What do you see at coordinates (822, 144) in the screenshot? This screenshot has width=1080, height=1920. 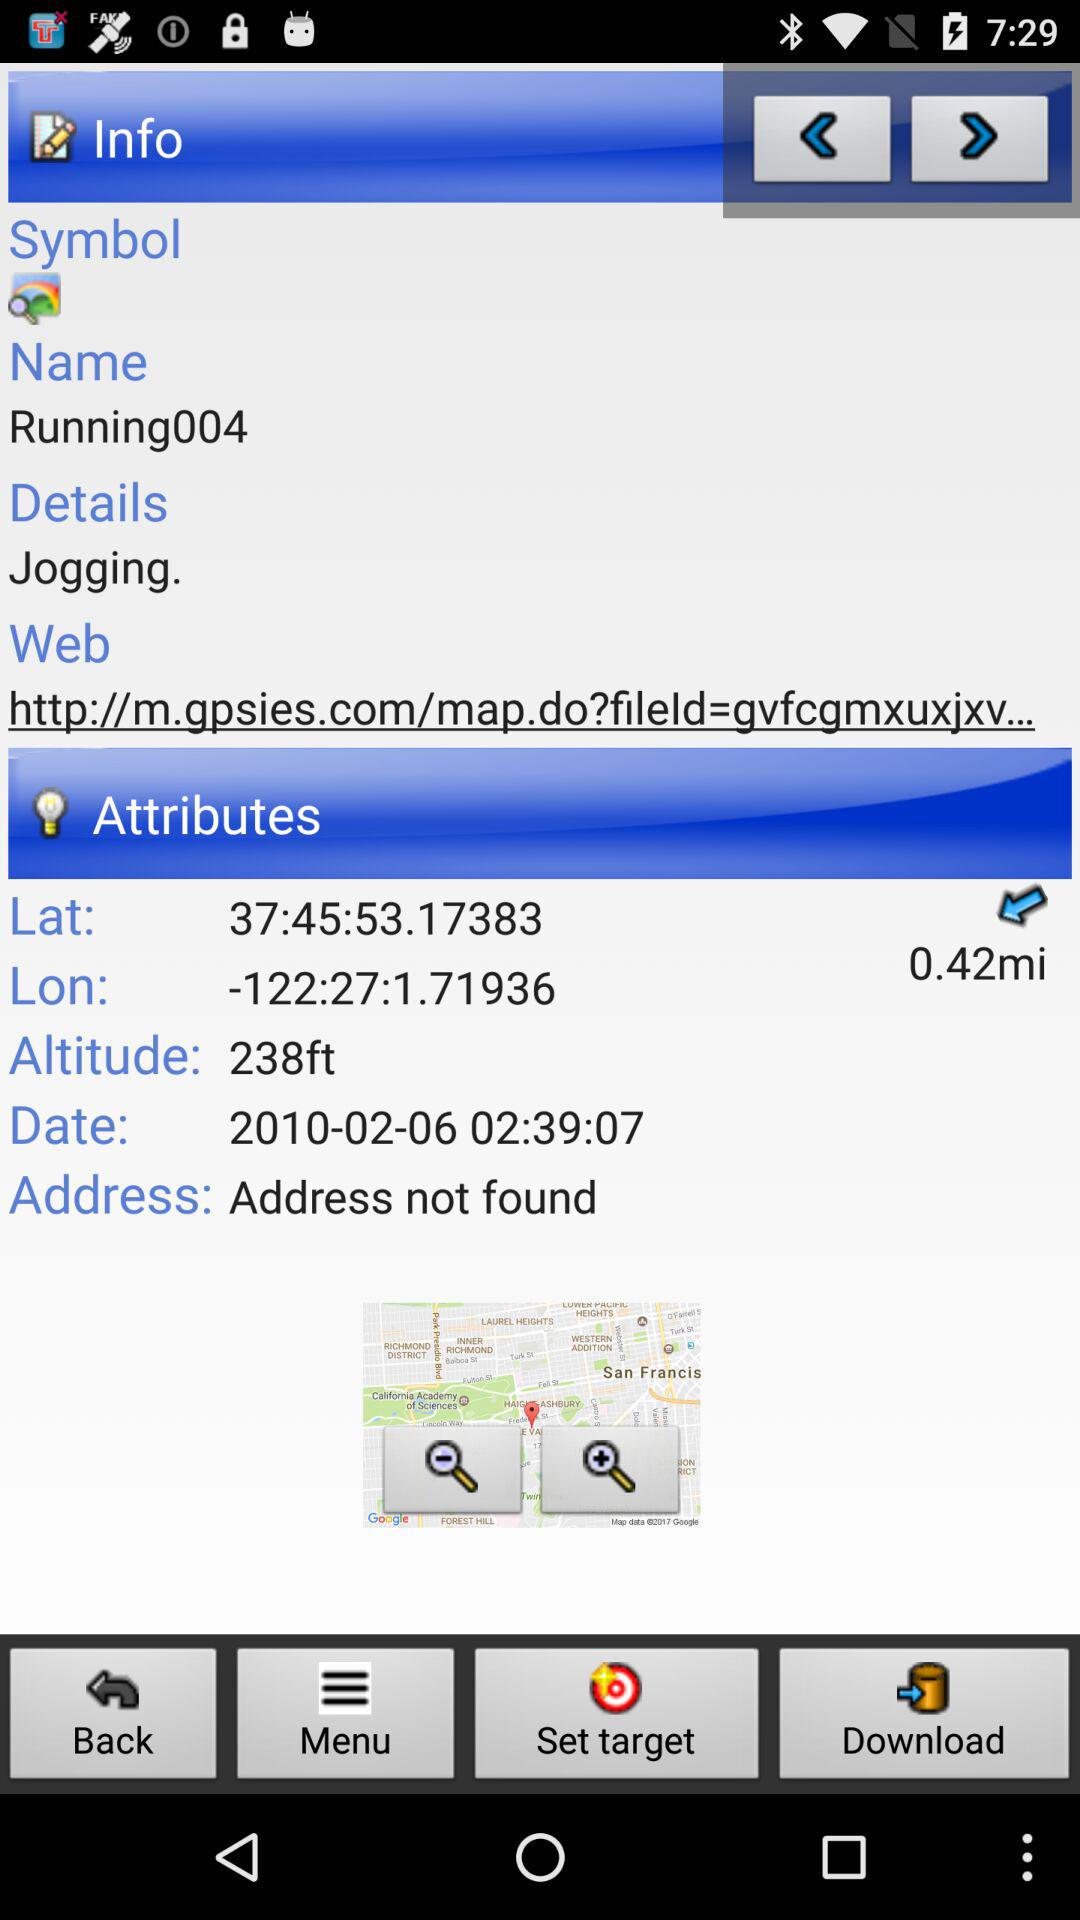 I see `go back` at bounding box center [822, 144].